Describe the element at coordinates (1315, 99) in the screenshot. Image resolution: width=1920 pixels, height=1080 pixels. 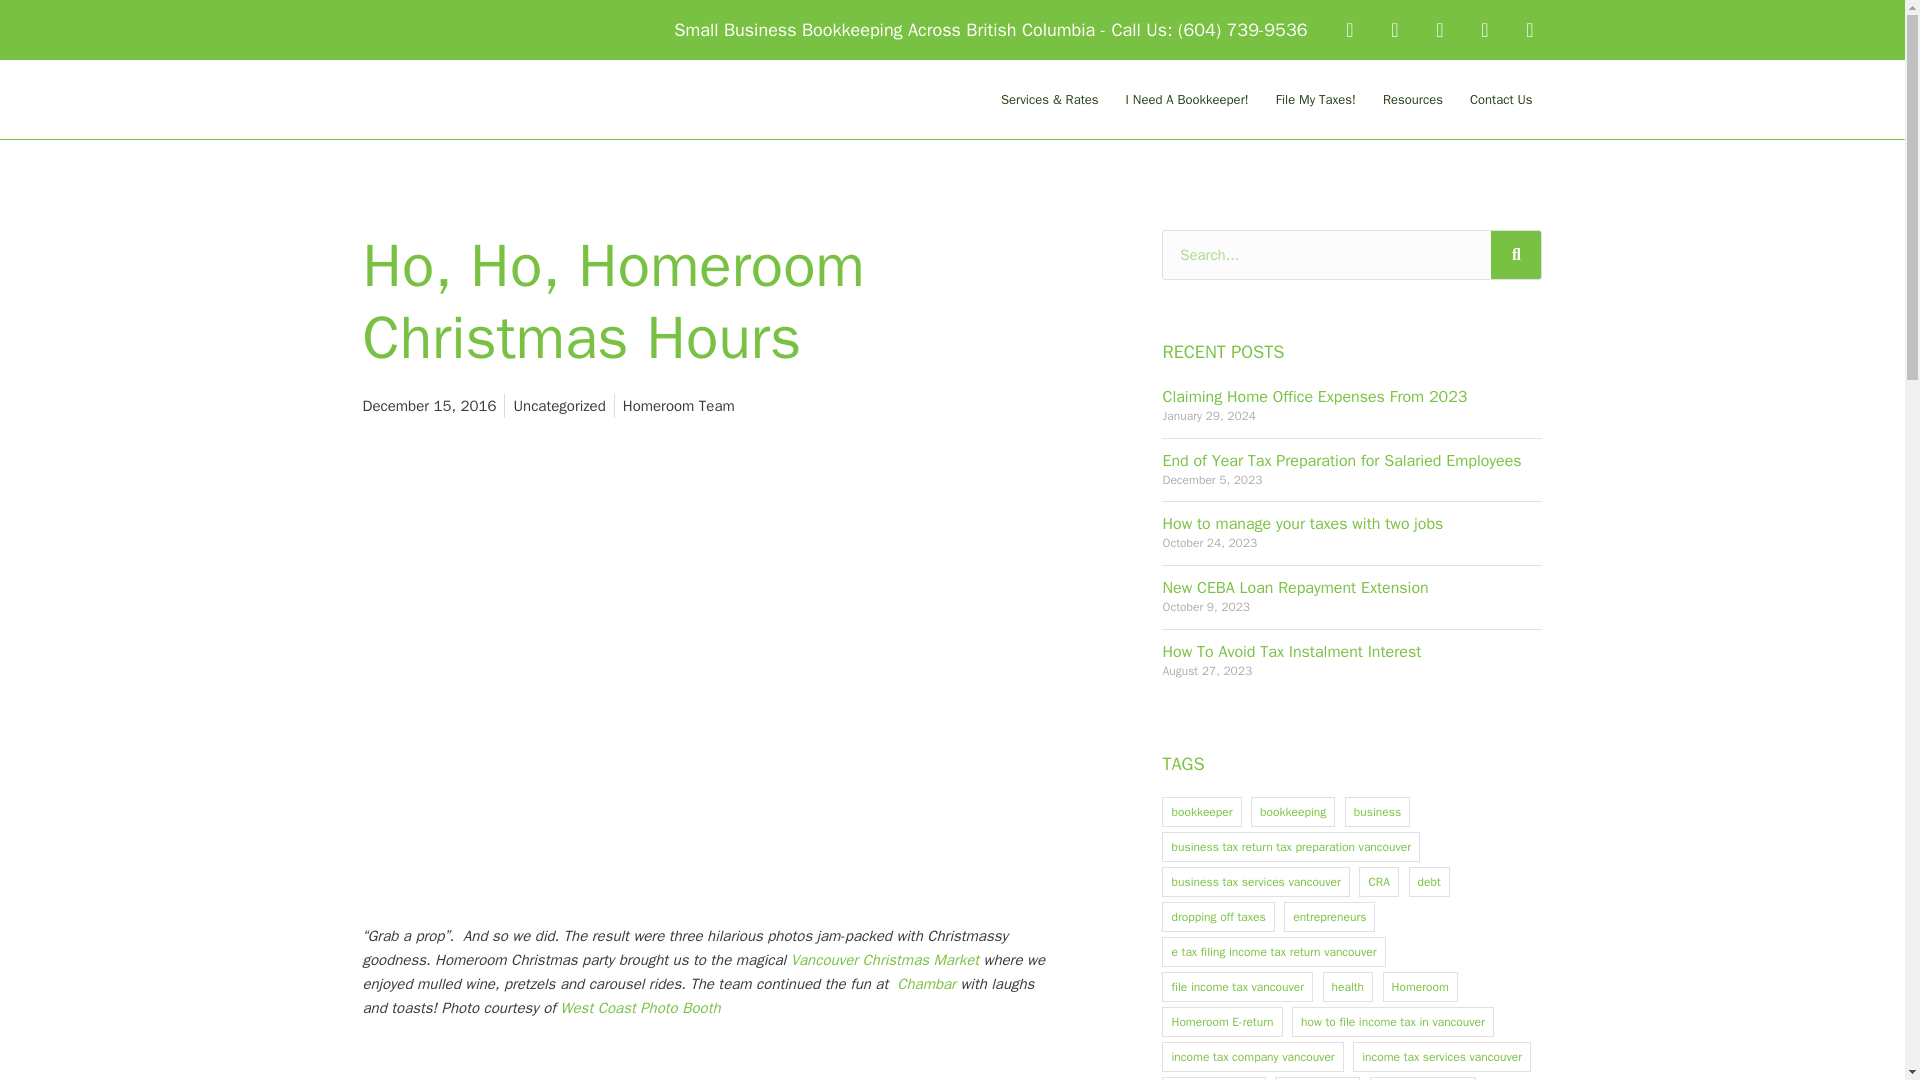
I see `File My Taxes!` at that location.